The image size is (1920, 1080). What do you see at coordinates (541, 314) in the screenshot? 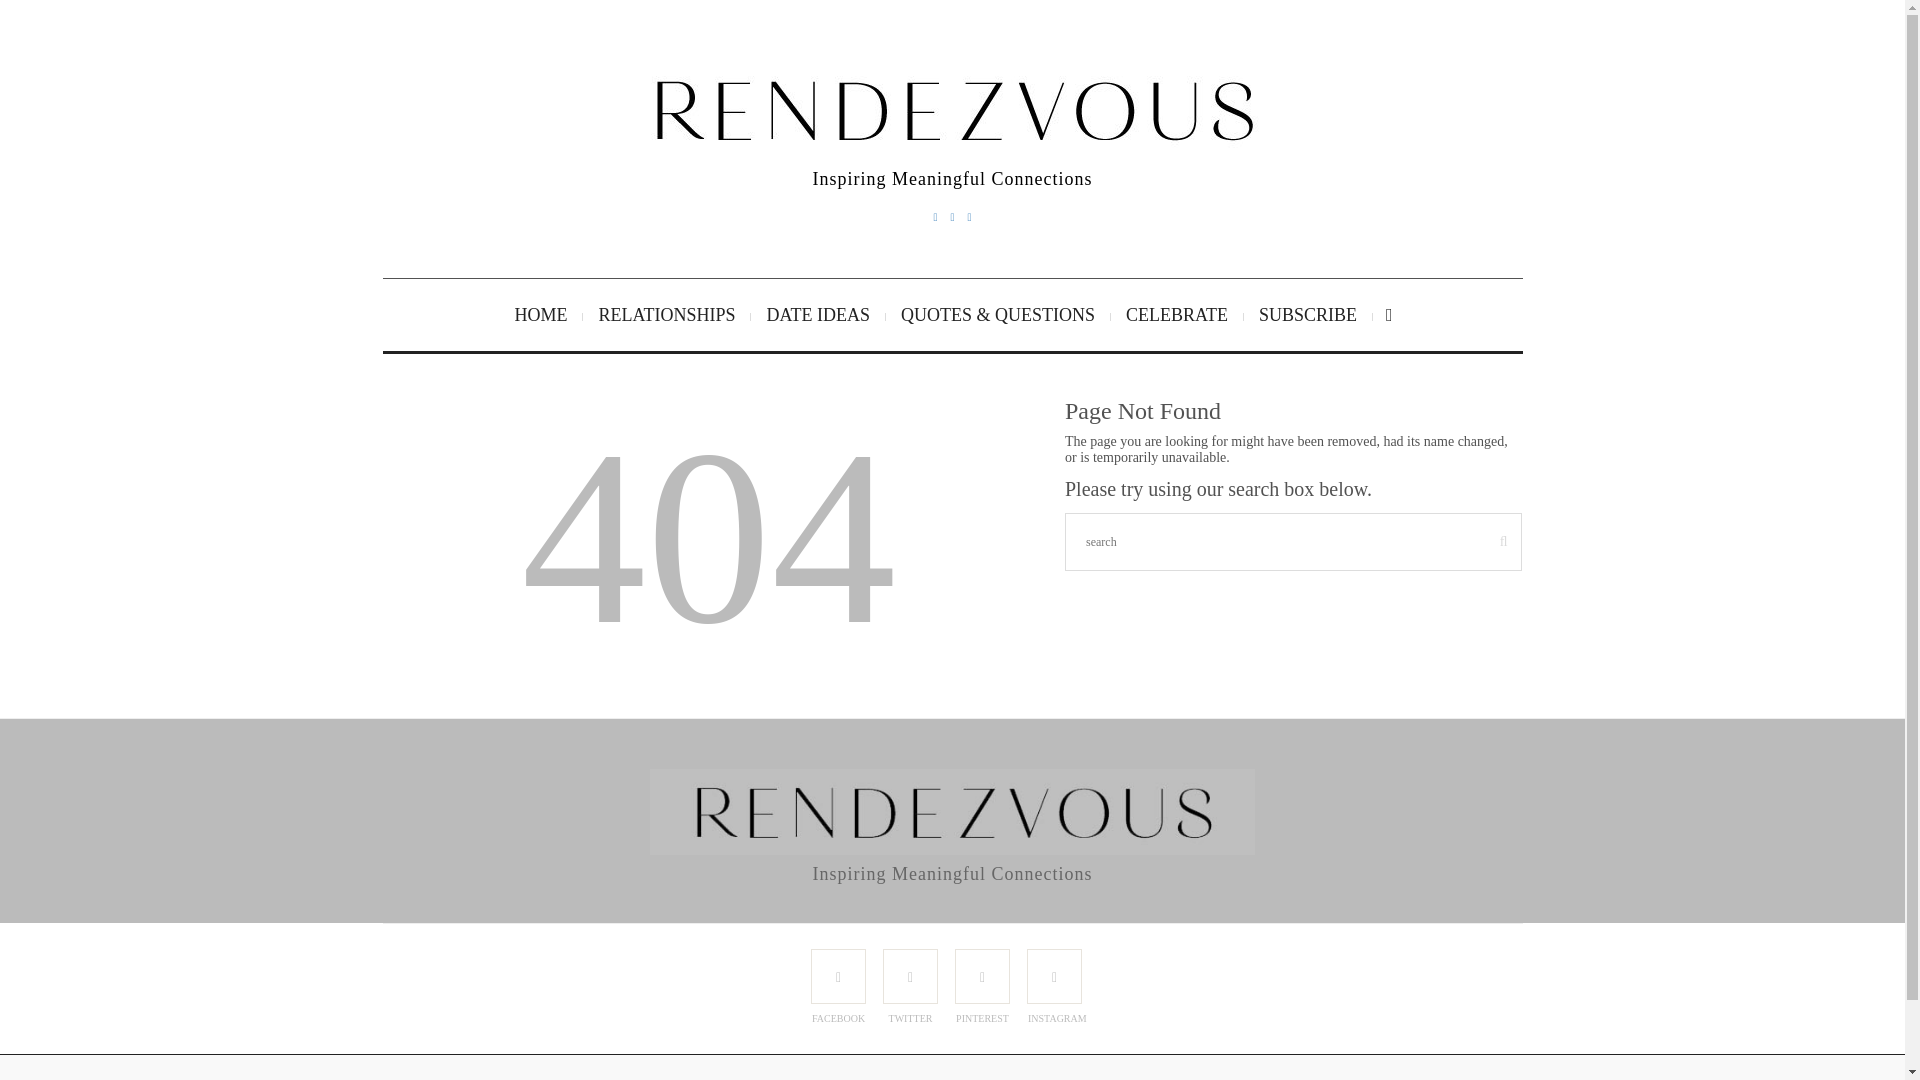
I see `HOME` at bounding box center [541, 314].